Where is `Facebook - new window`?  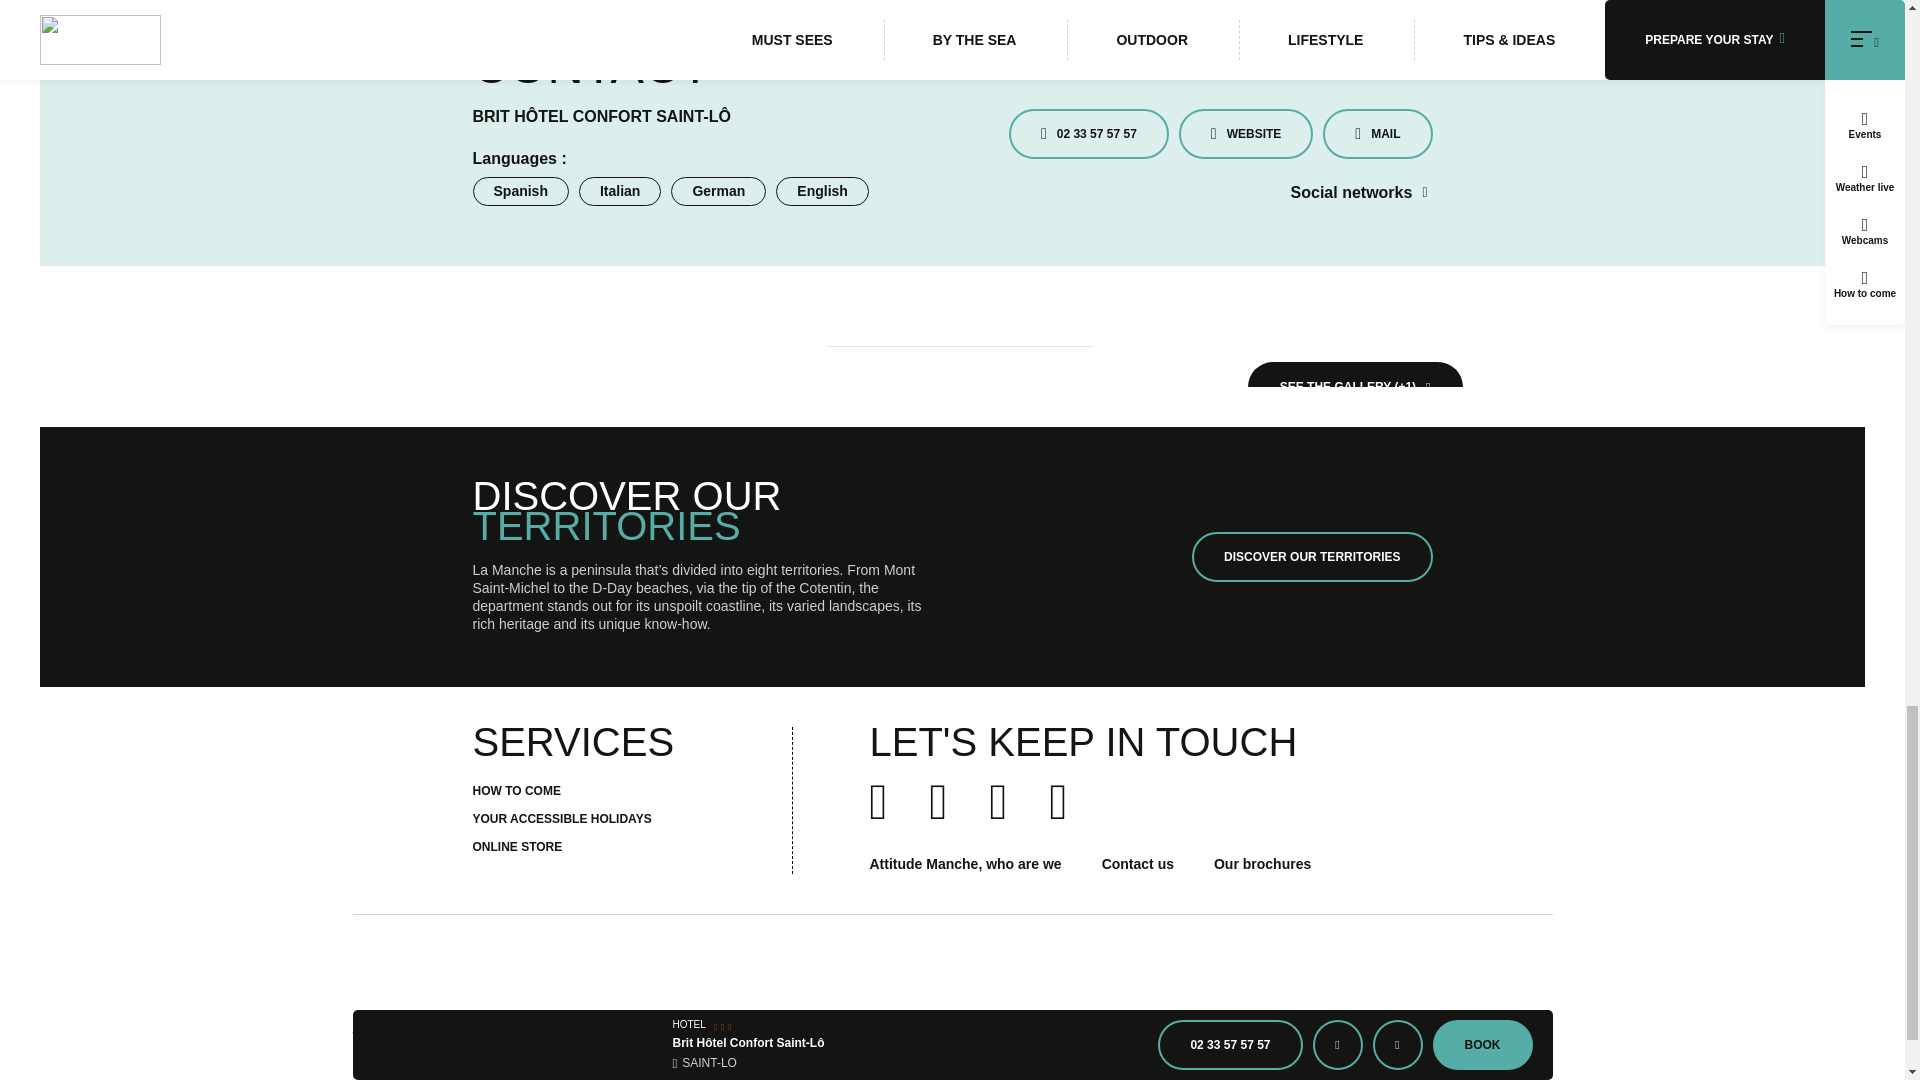
Facebook - new window is located at coordinates (1424, 192).